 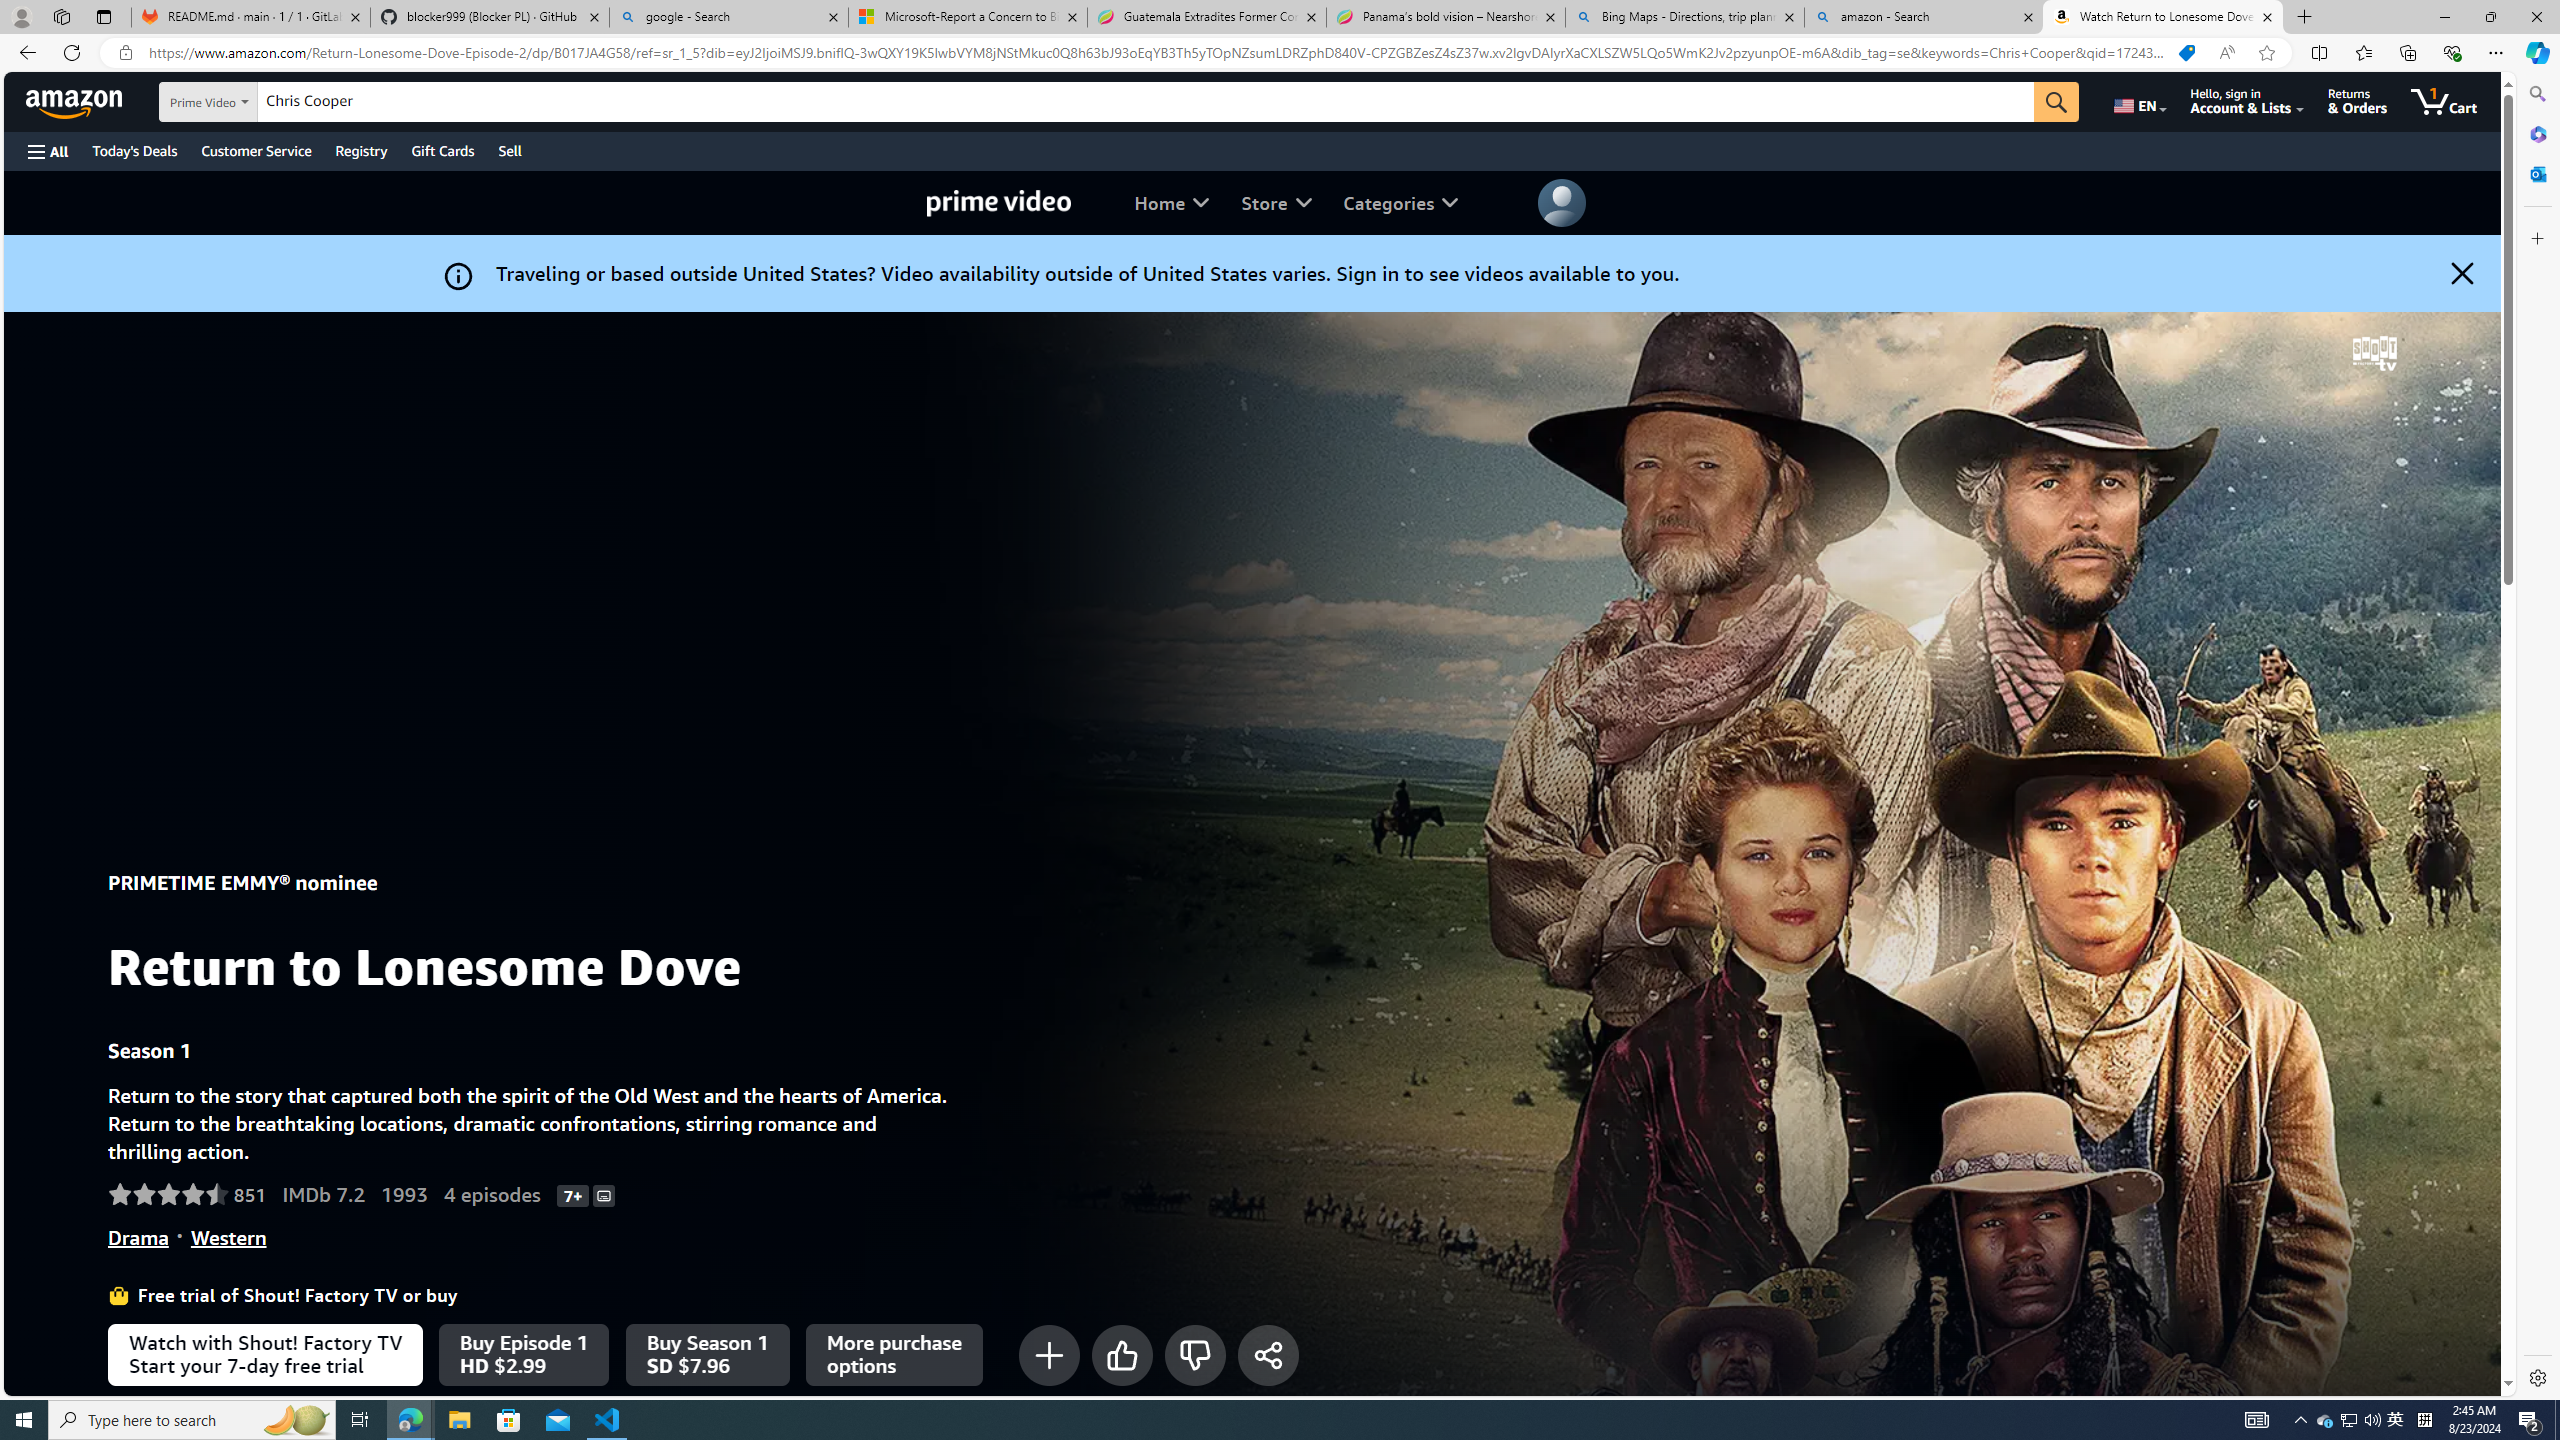 What do you see at coordinates (967, 17) in the screenshot?
I see `Microsoft-Report a Concern to Bing` at bounding box center [967, 17].